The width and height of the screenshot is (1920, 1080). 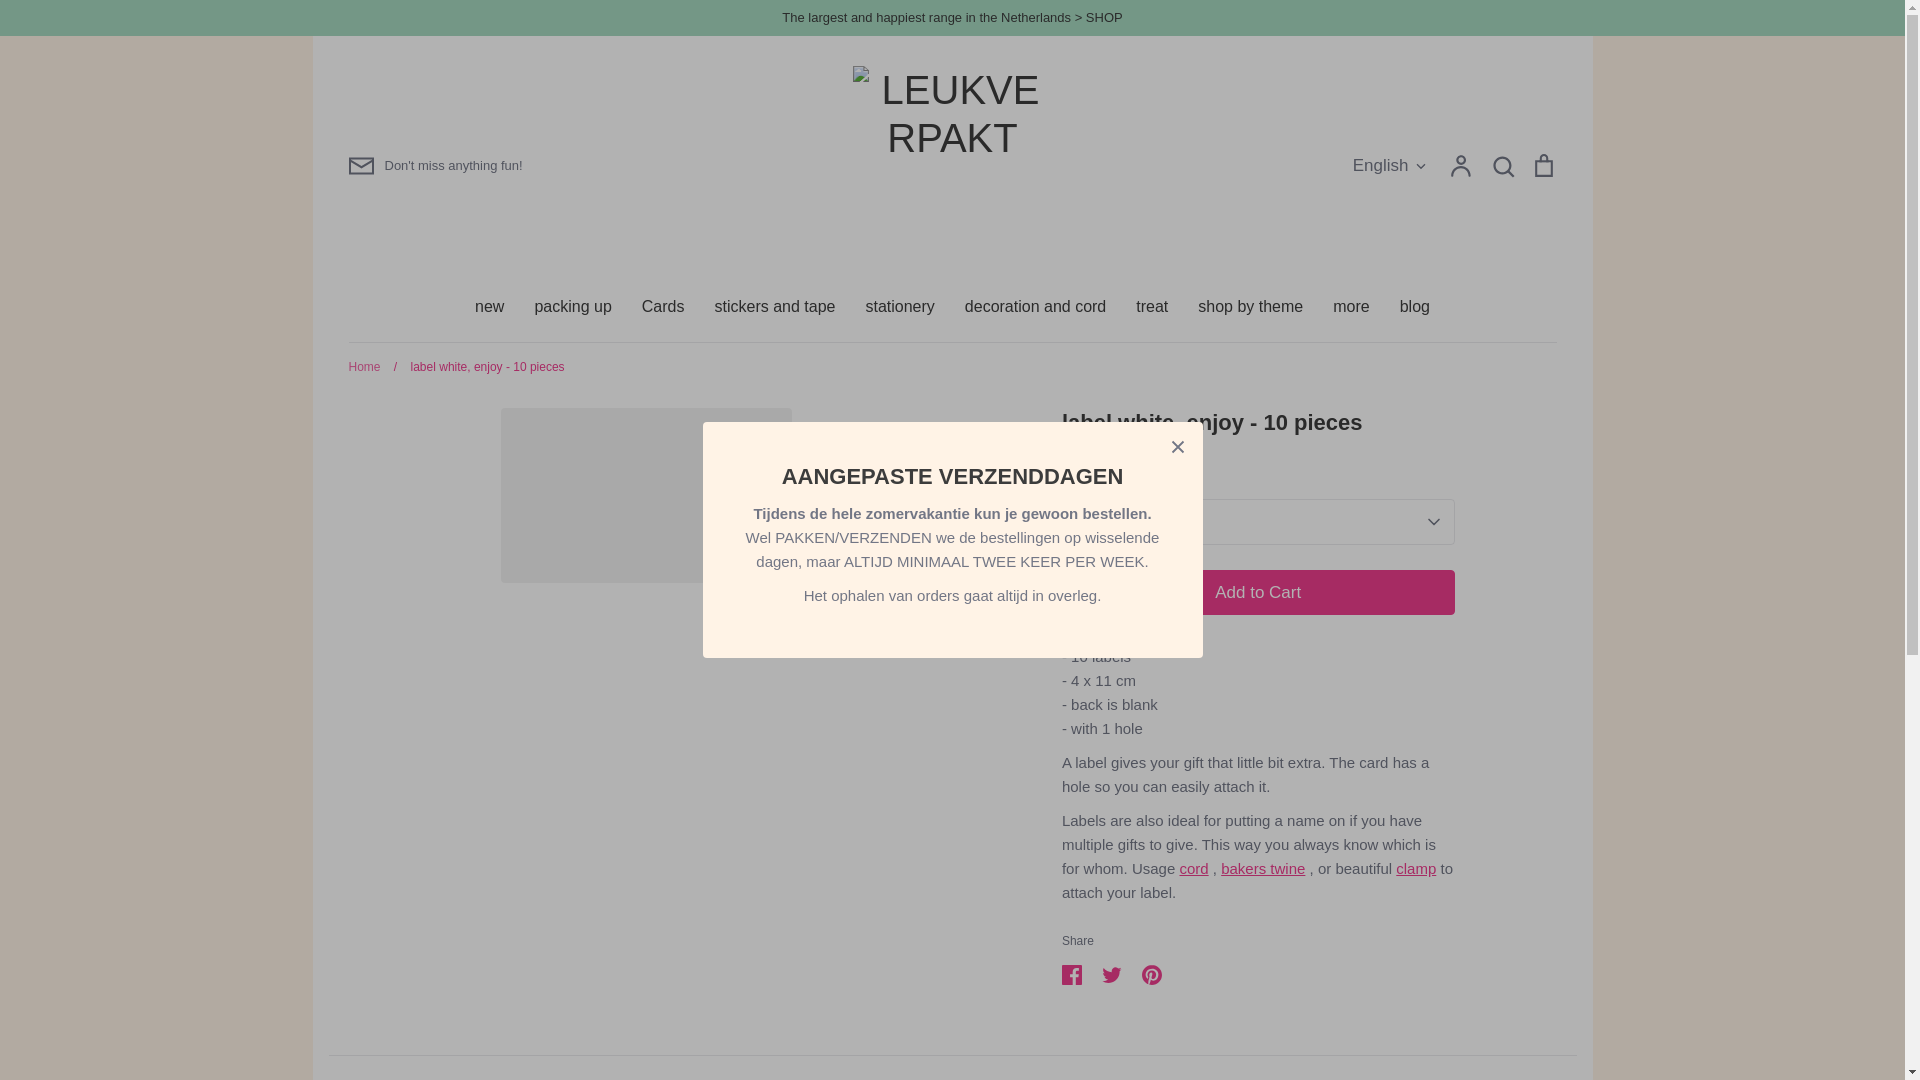 What do you see at coordinates (1542, 166) in the screenshot?
I see `Cart` at bounding box center [1542, 166].